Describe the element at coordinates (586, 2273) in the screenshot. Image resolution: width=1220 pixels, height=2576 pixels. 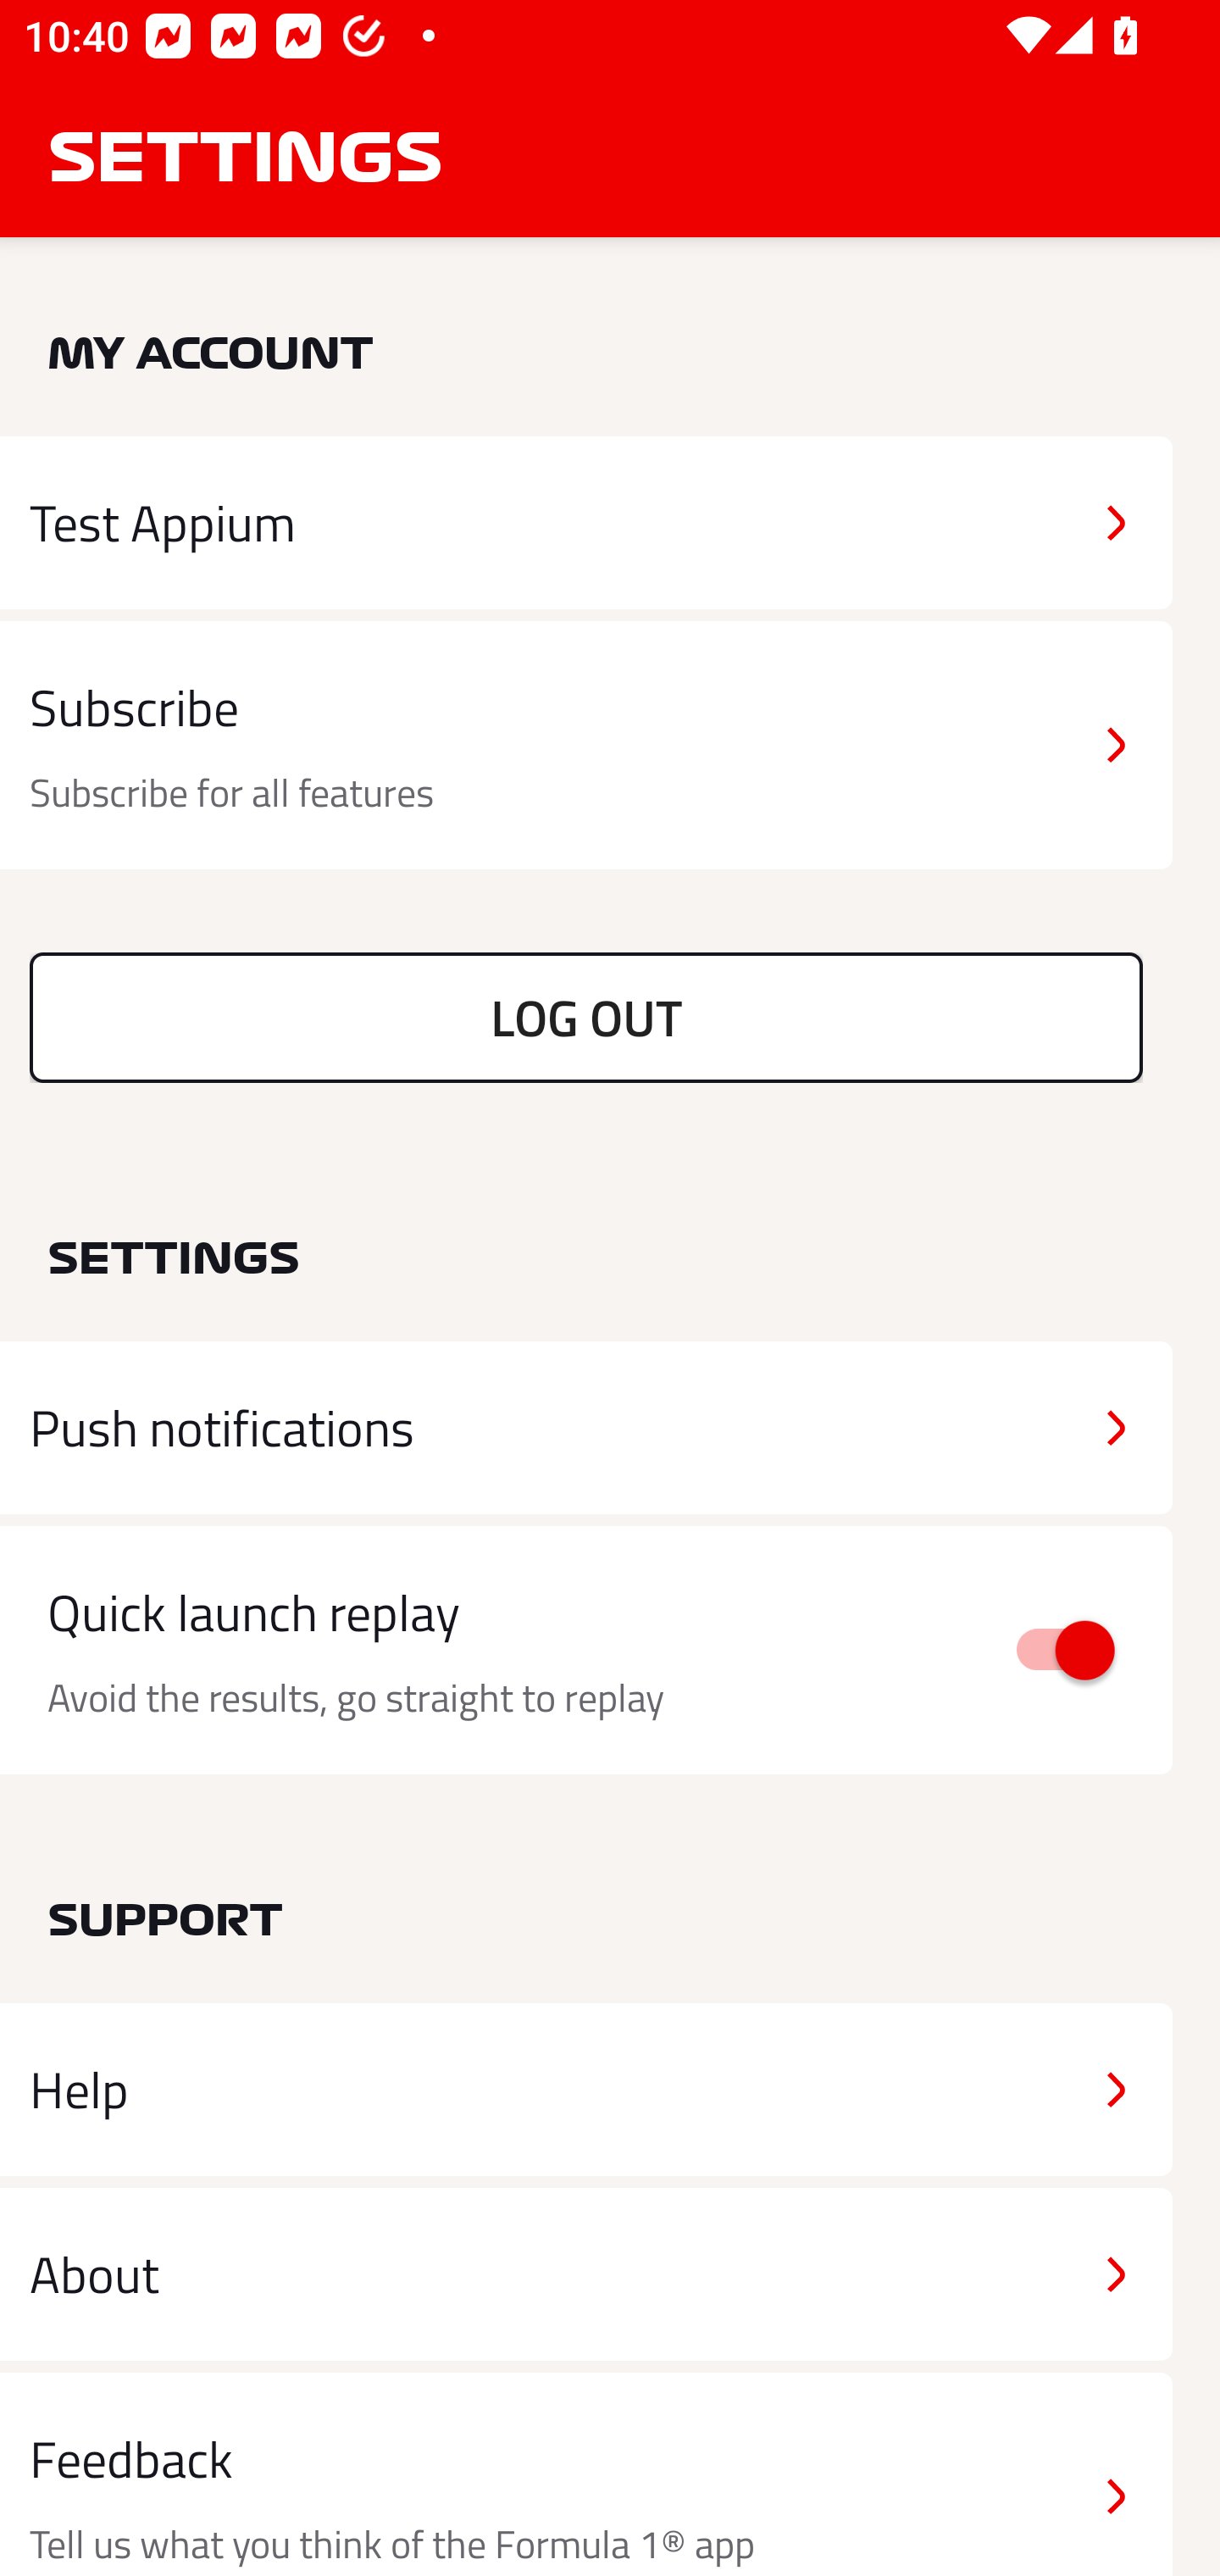
I see `About` at that location.